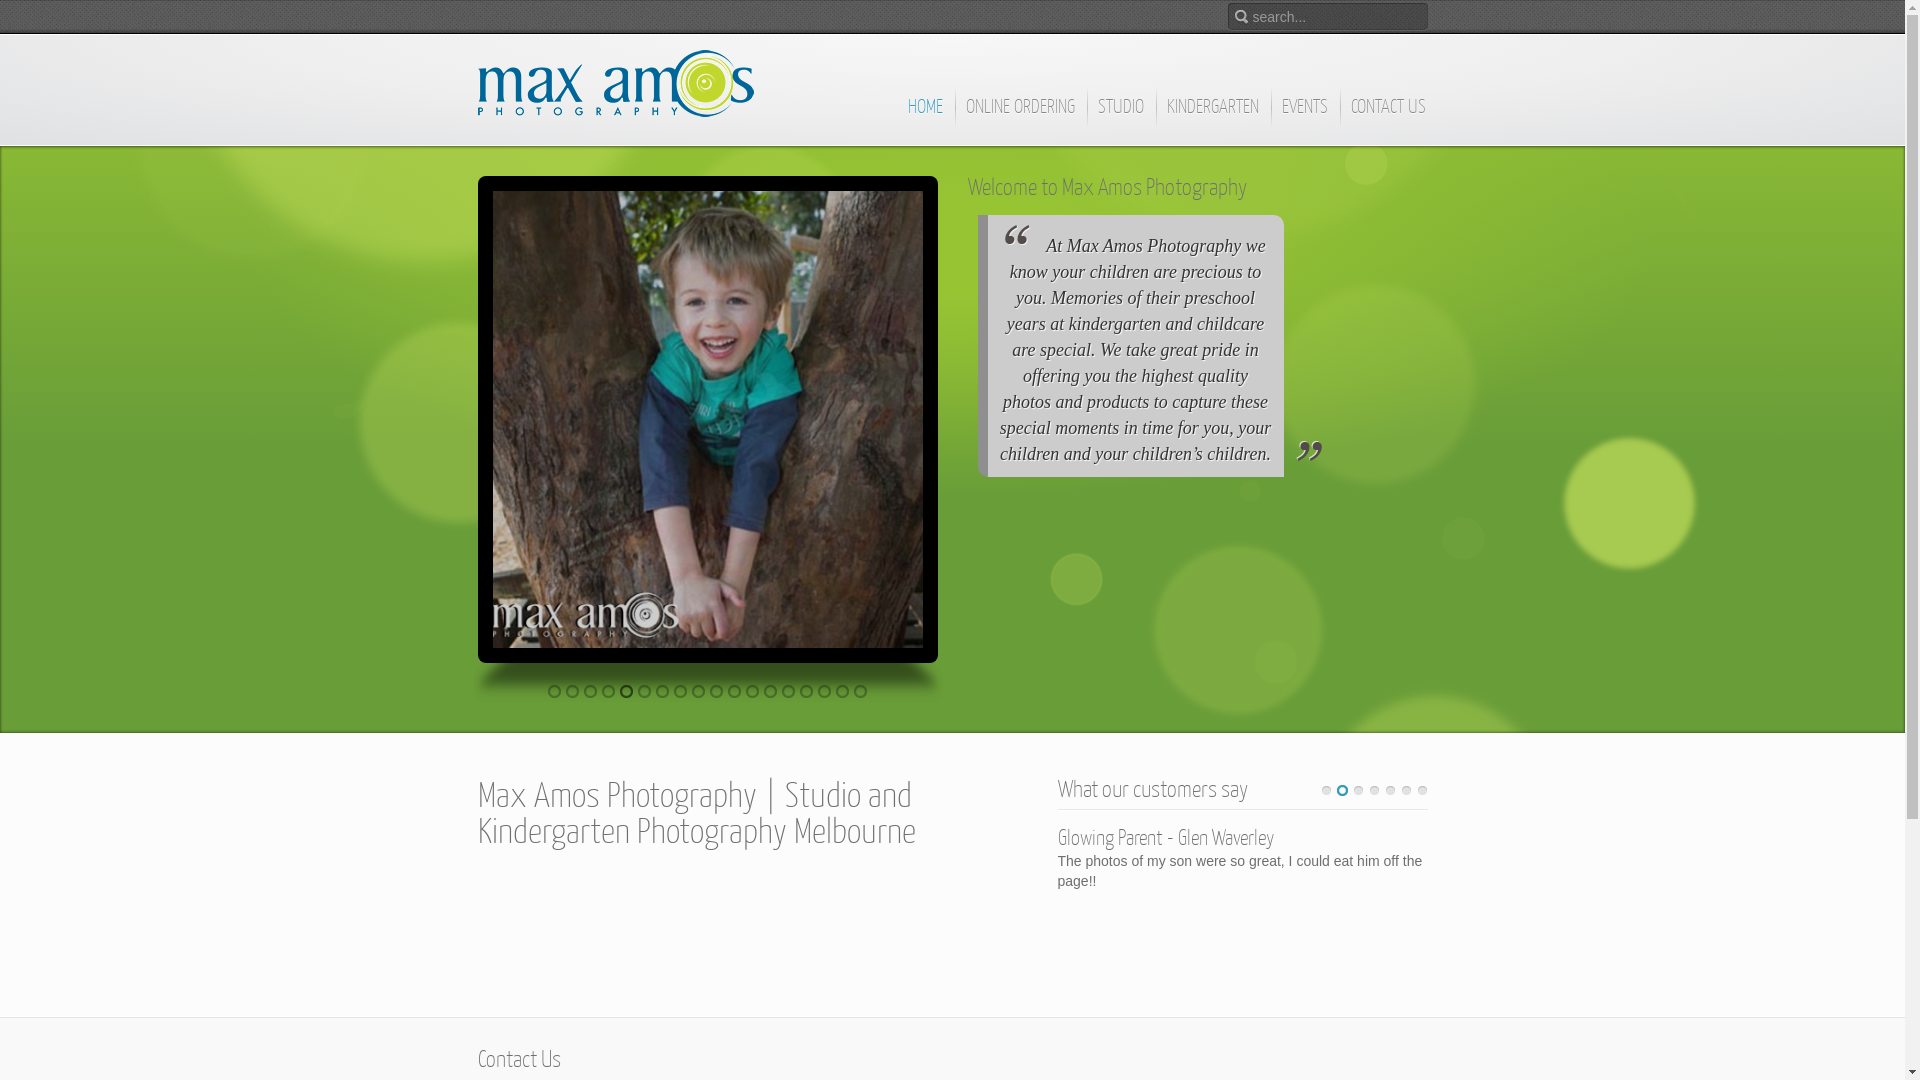  Describe the element at coordinates (1120, 116) in the screenshot. I see `STUDIO` at that location.